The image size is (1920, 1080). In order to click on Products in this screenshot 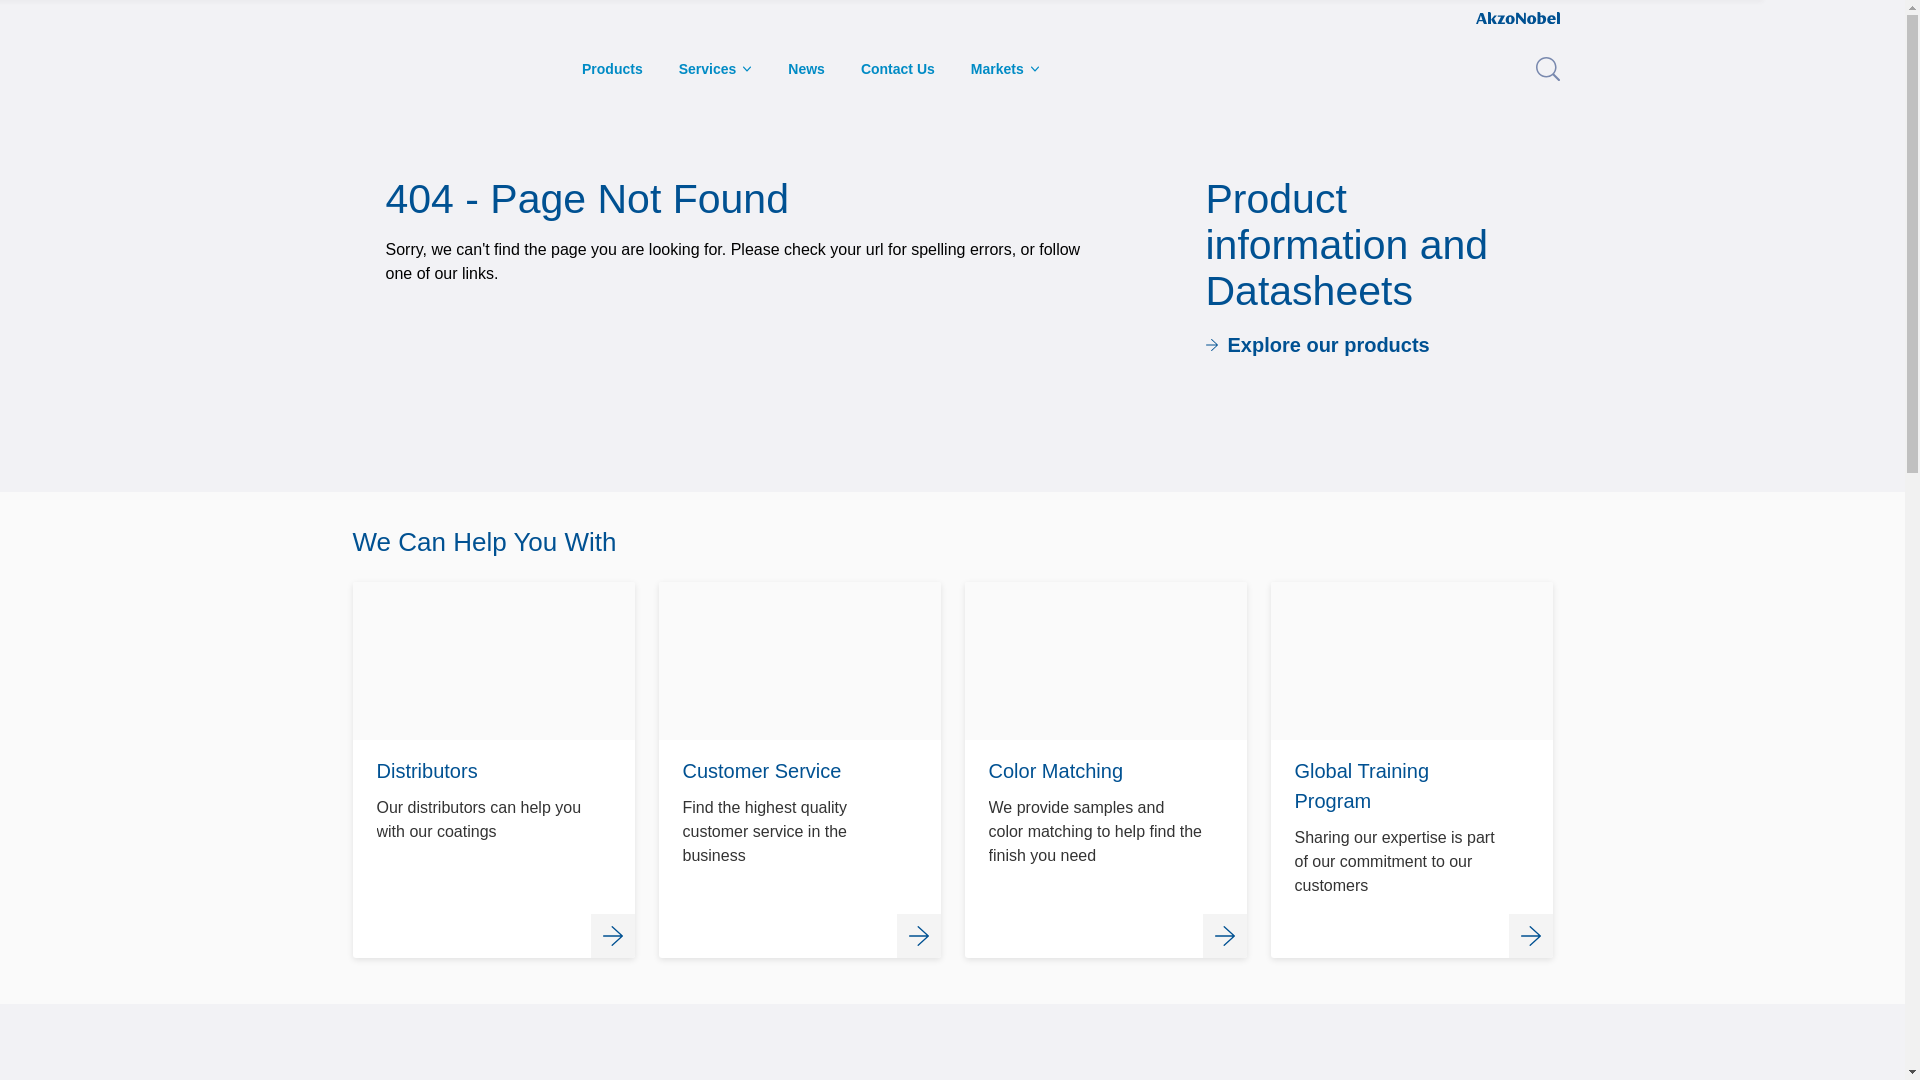, I will do `click(612, 68)`.